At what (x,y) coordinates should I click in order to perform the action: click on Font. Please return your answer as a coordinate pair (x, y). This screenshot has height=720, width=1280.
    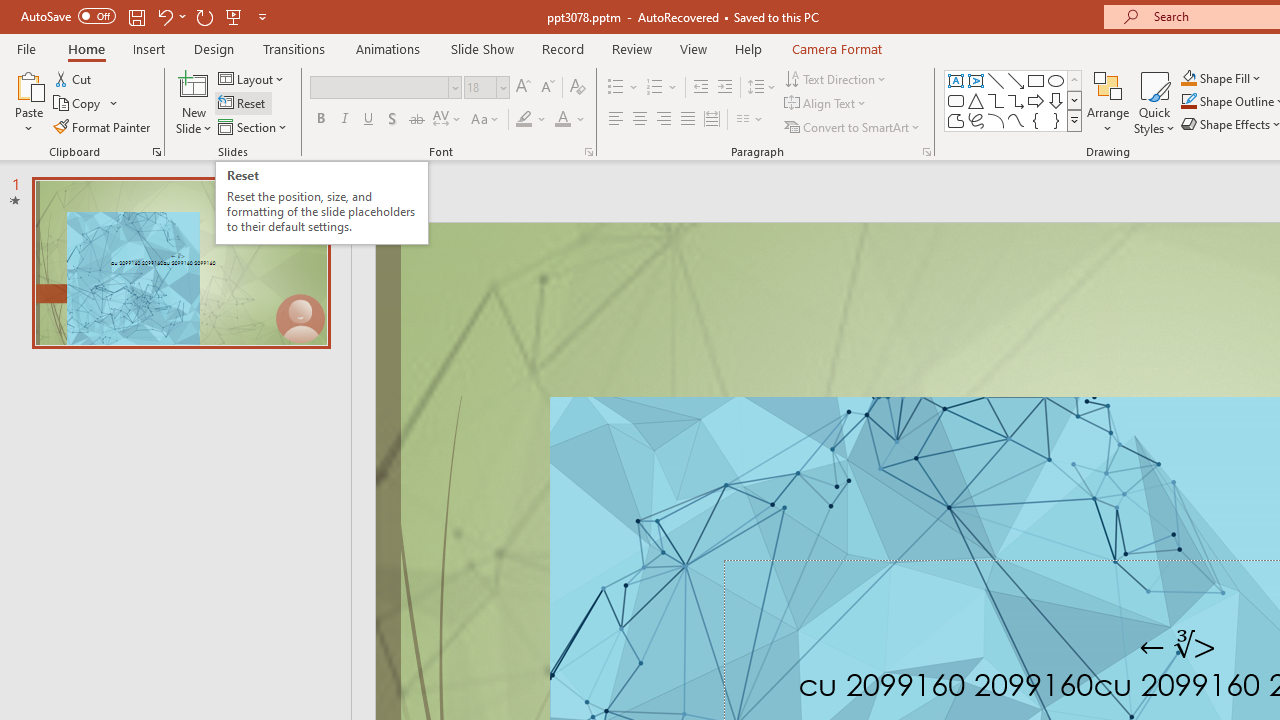
    Looking at the image, I should click on (380, 87).